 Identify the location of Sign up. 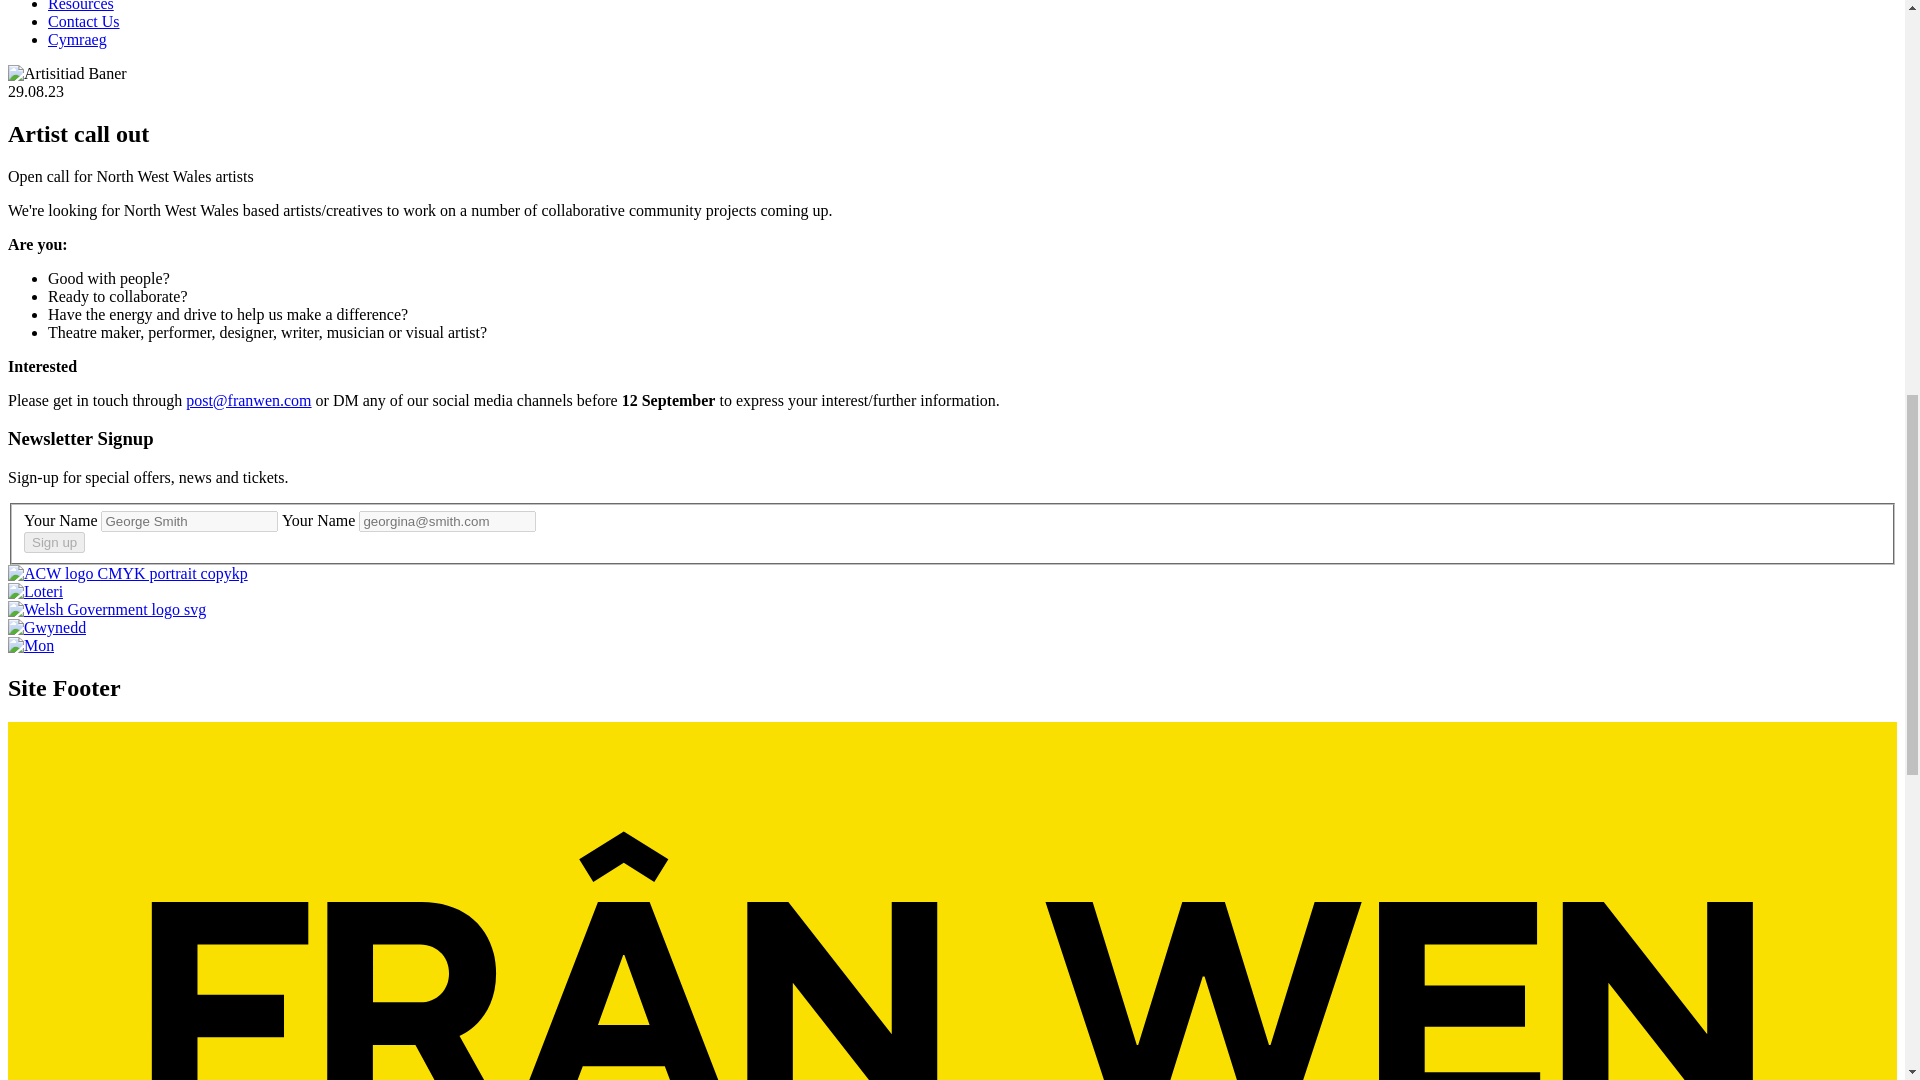
(54, 542).